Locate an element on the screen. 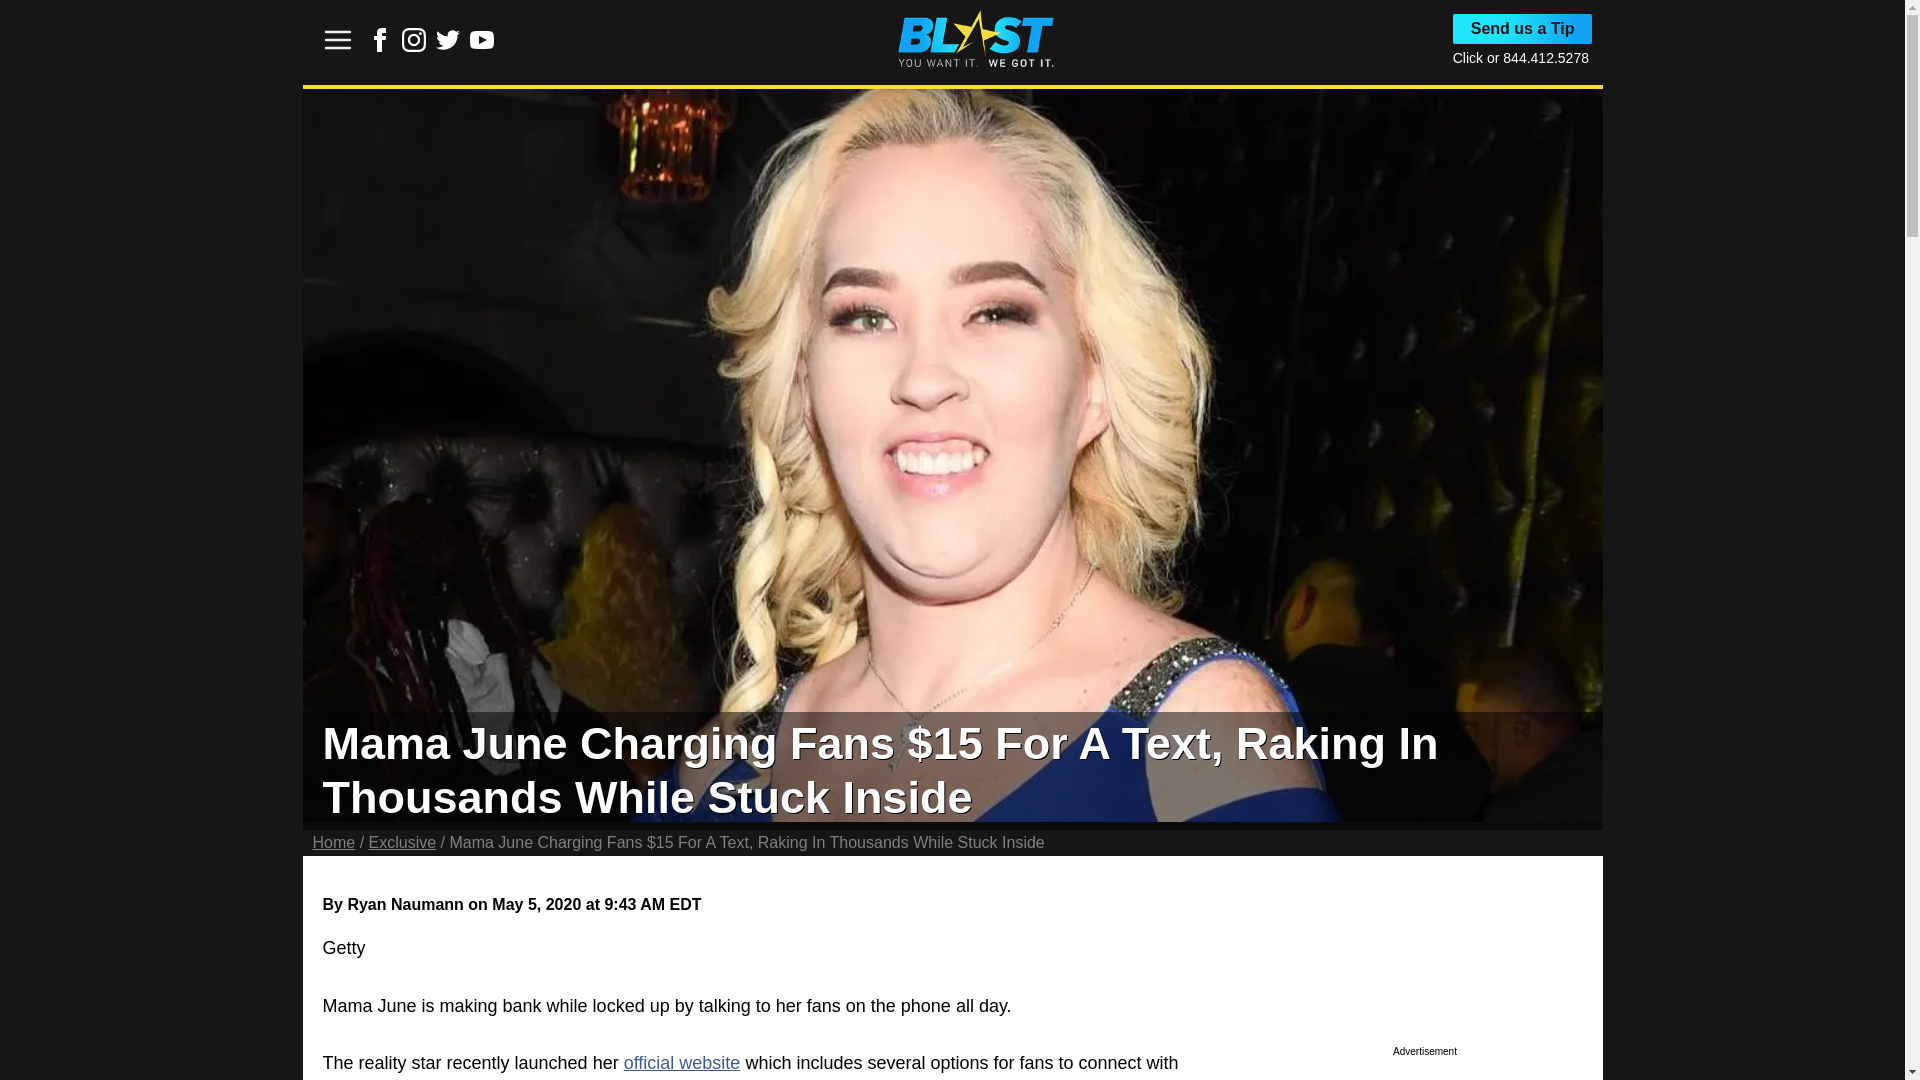  Link to Facebook is located at coordinates (380, 46).